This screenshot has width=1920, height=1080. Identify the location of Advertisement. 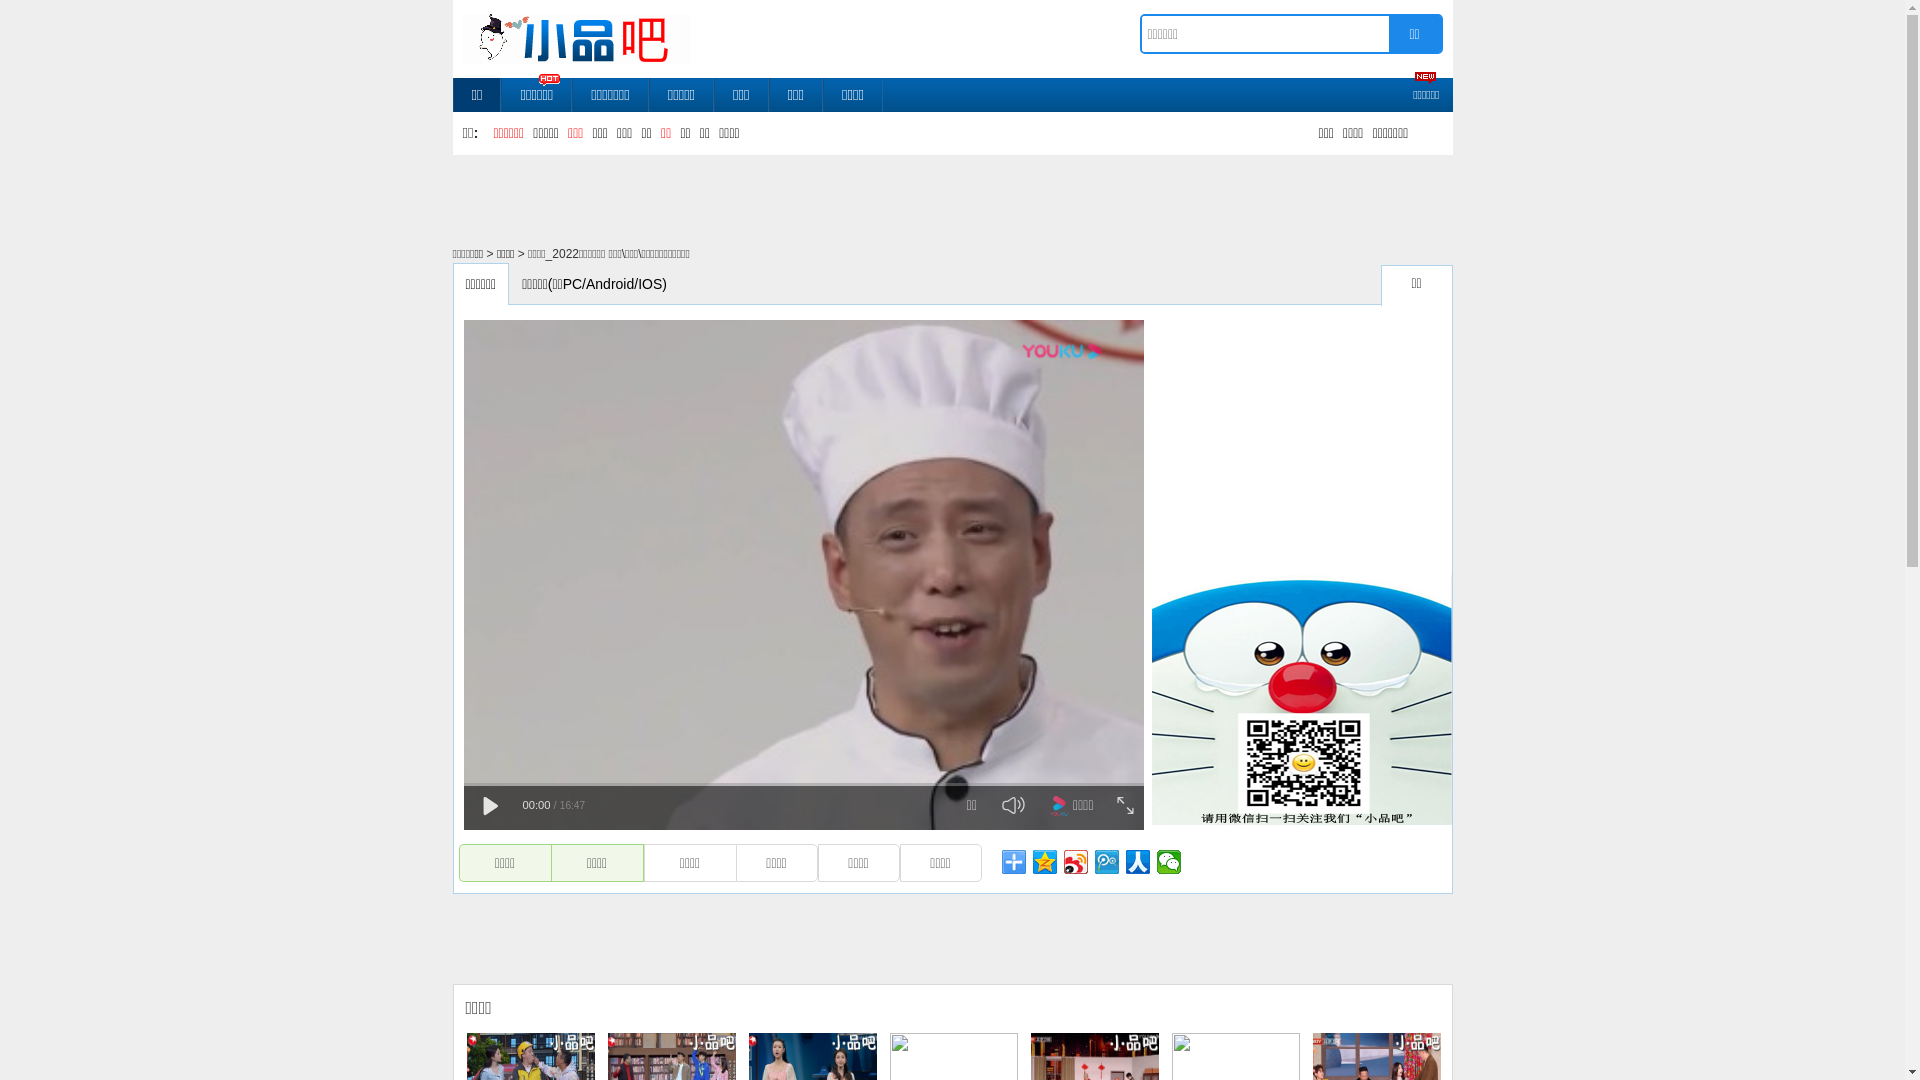
(937, 199).